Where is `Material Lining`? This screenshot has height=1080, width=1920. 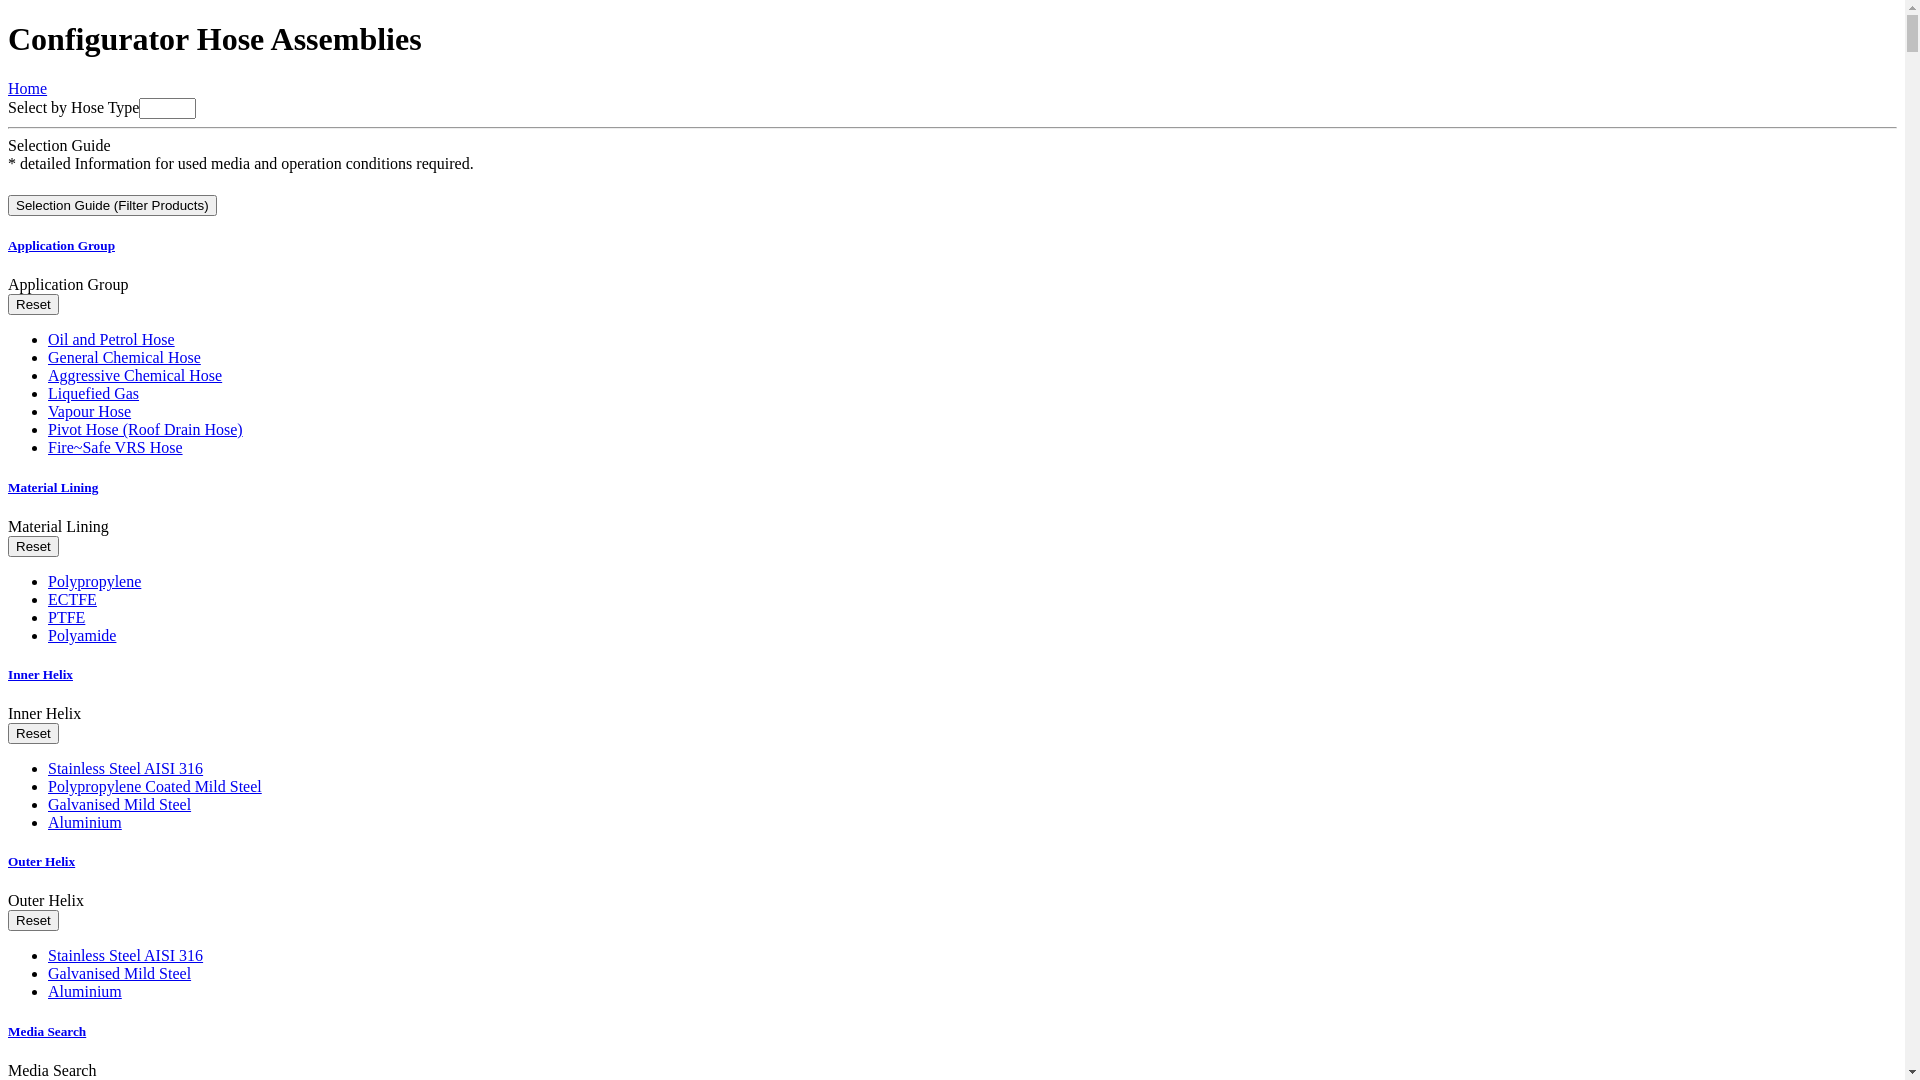
Material Lining is located at coordinates (952, 488).